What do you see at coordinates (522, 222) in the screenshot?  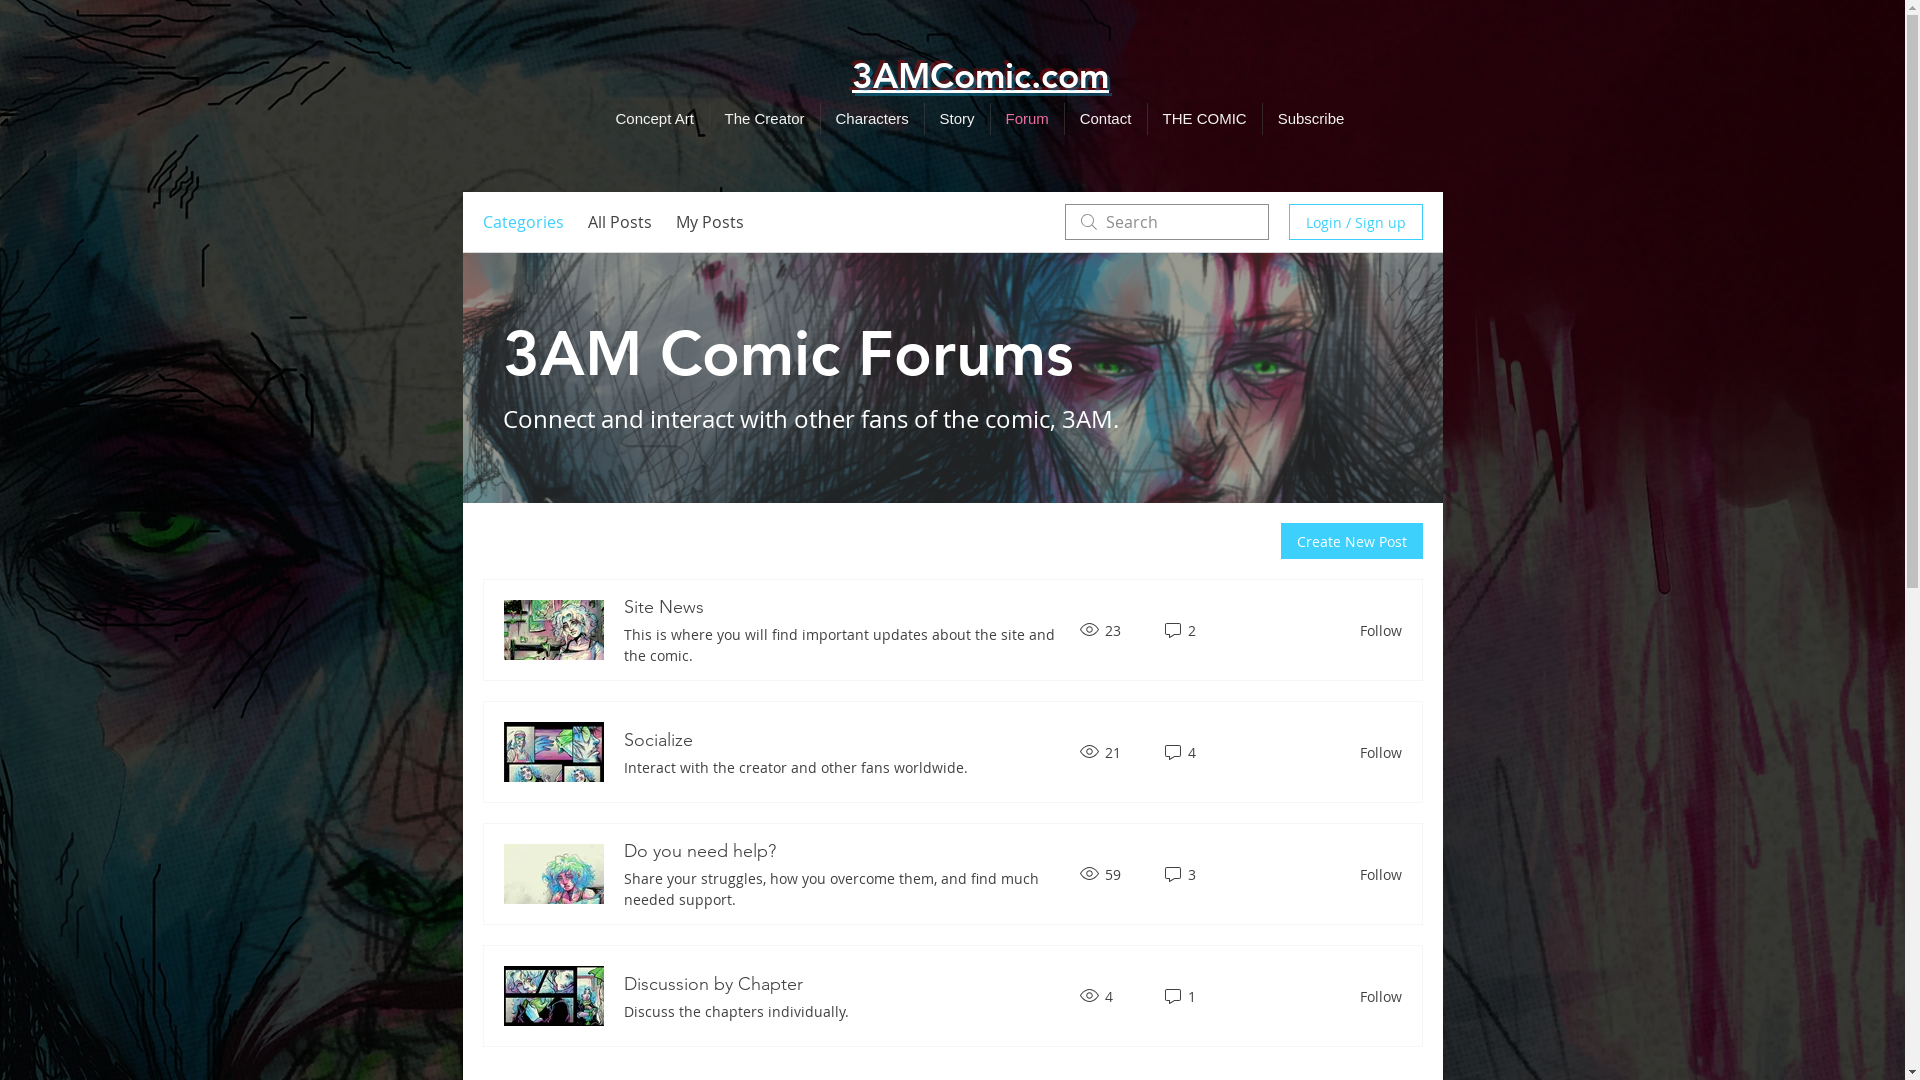 I see `Categories` at bounding box center [522, 222].